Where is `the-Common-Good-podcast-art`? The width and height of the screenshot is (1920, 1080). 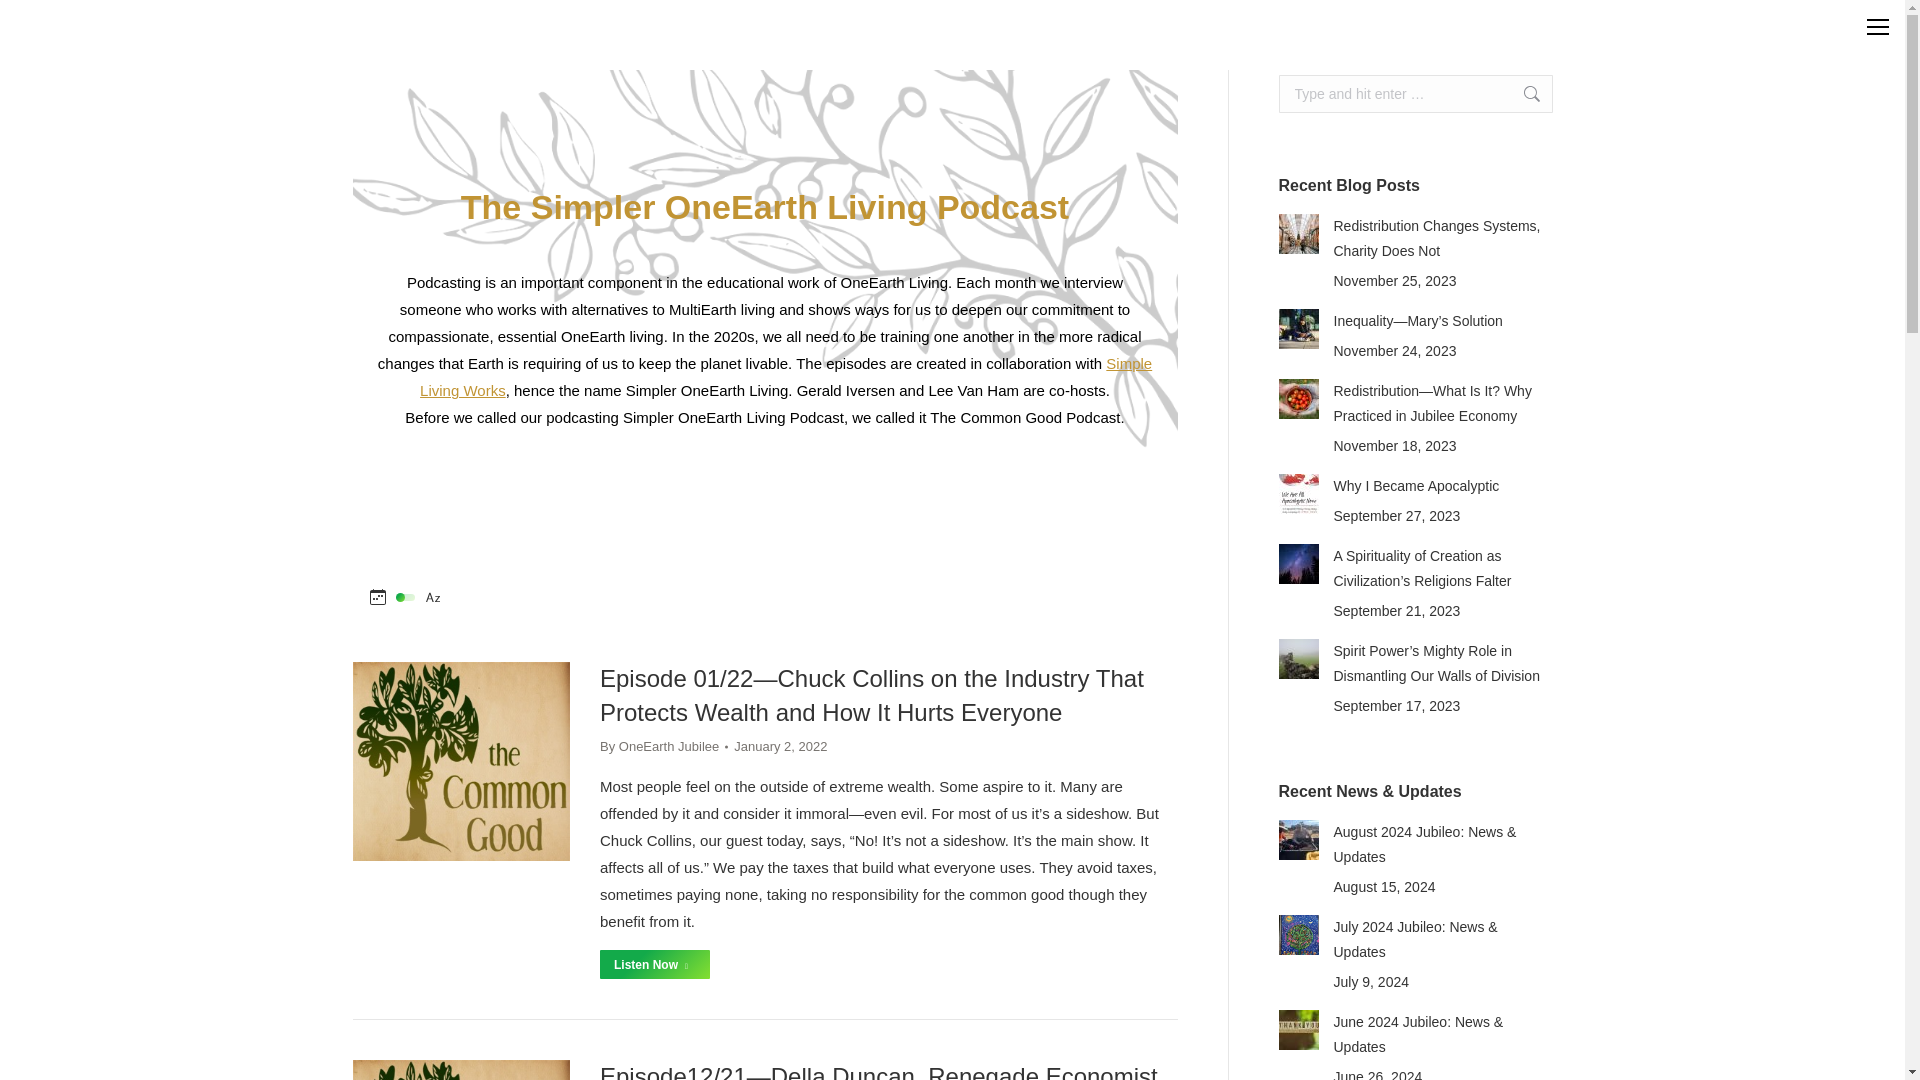 the-Common-Good-podcast-art is located at coordinates (460, 761).